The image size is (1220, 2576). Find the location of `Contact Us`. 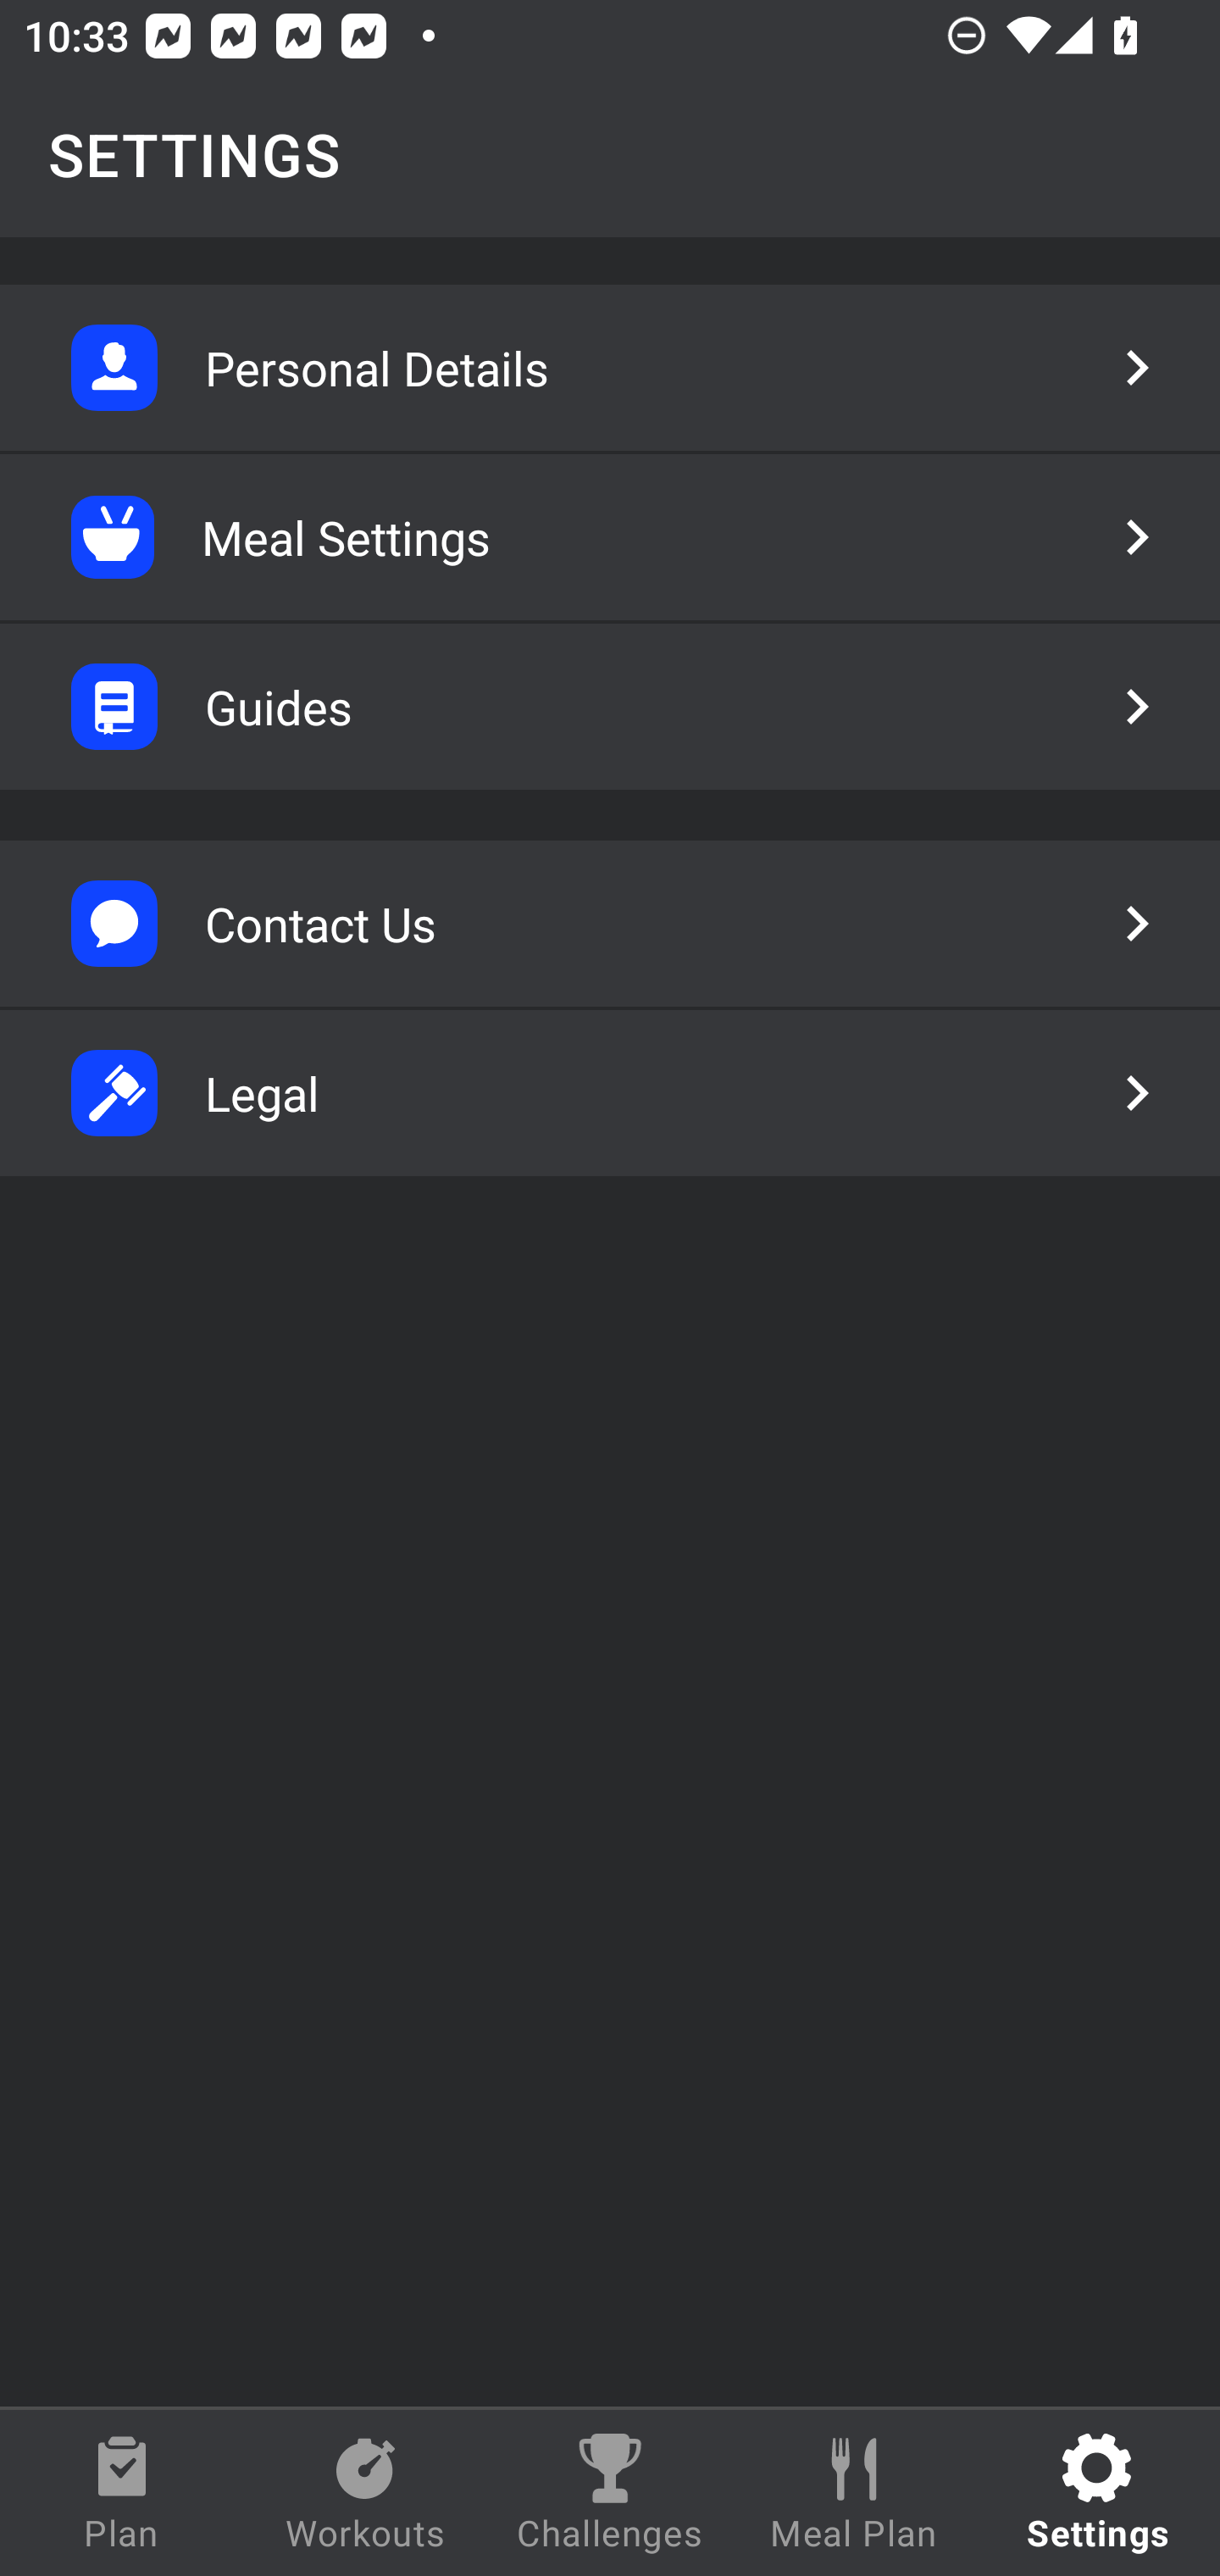

Contact Us is located at coordinates (610, 924).